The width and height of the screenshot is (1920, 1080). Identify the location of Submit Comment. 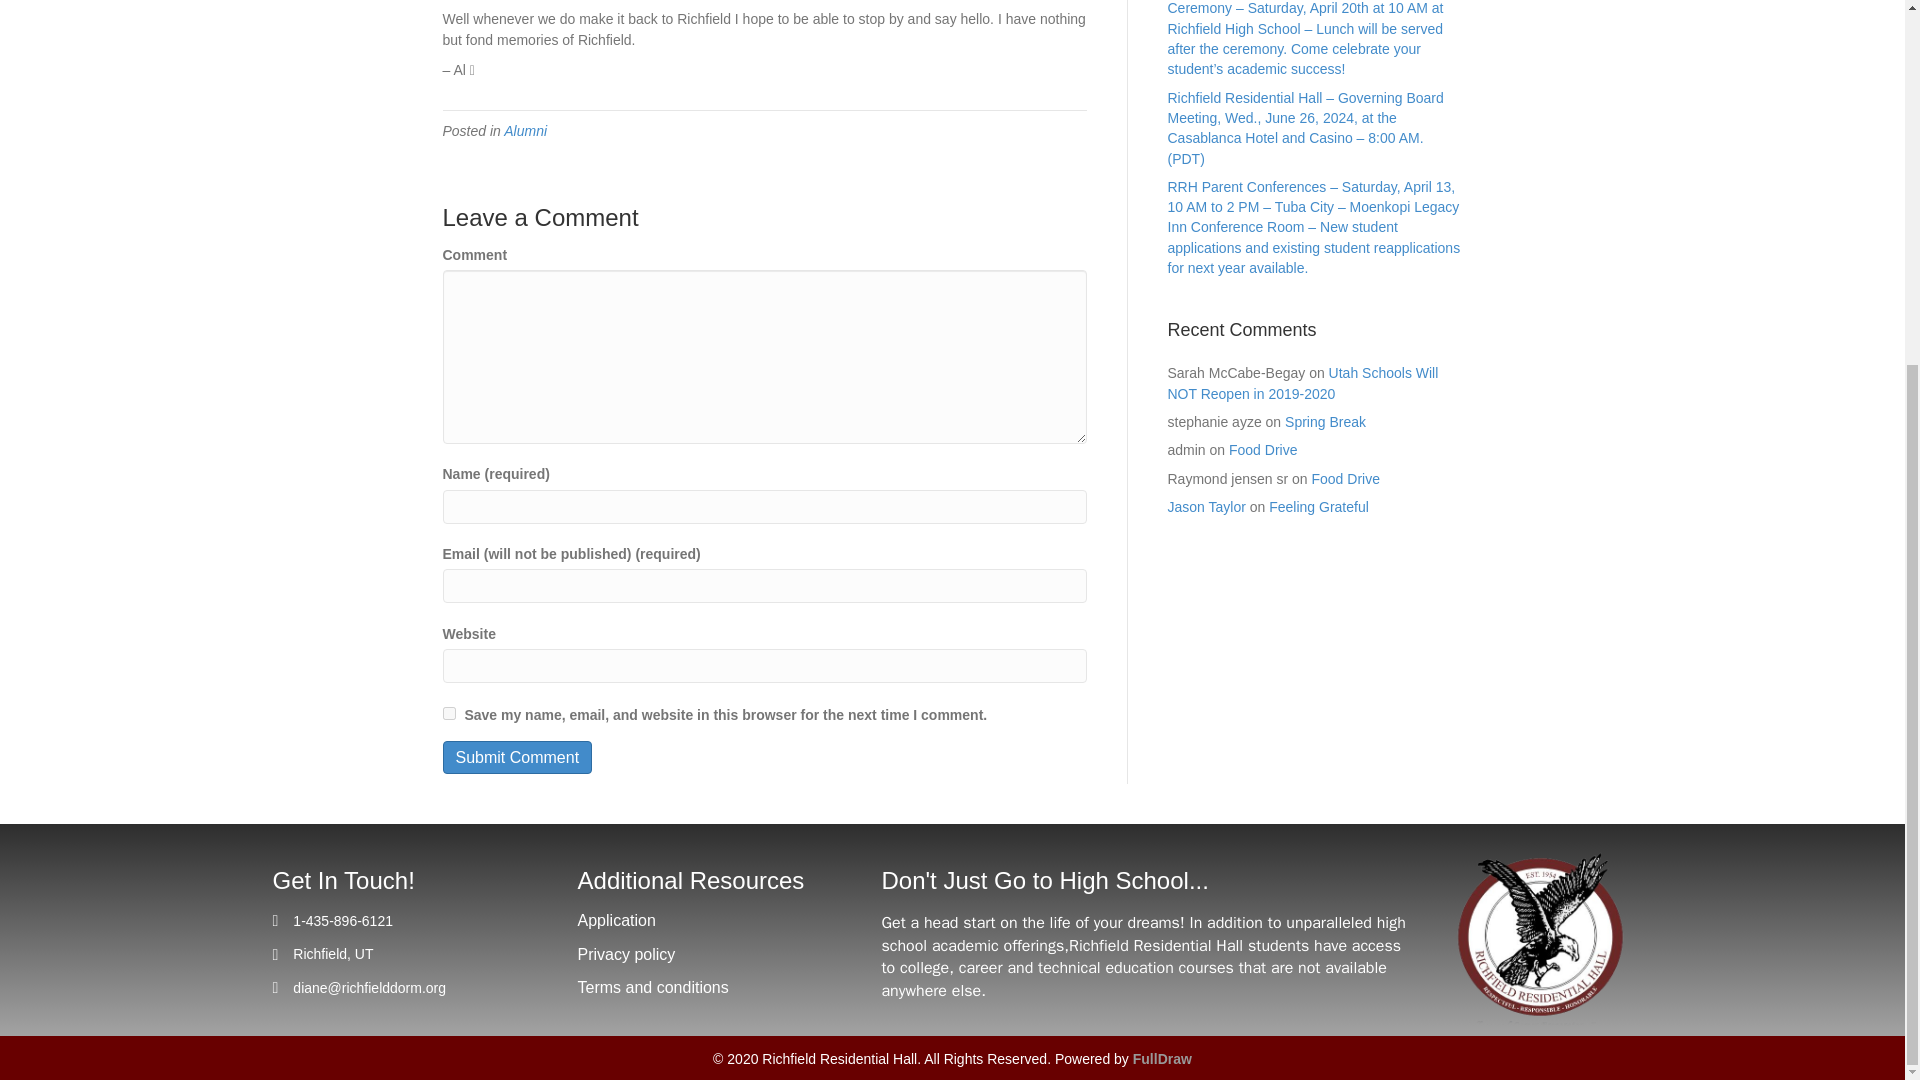
(516, 757).